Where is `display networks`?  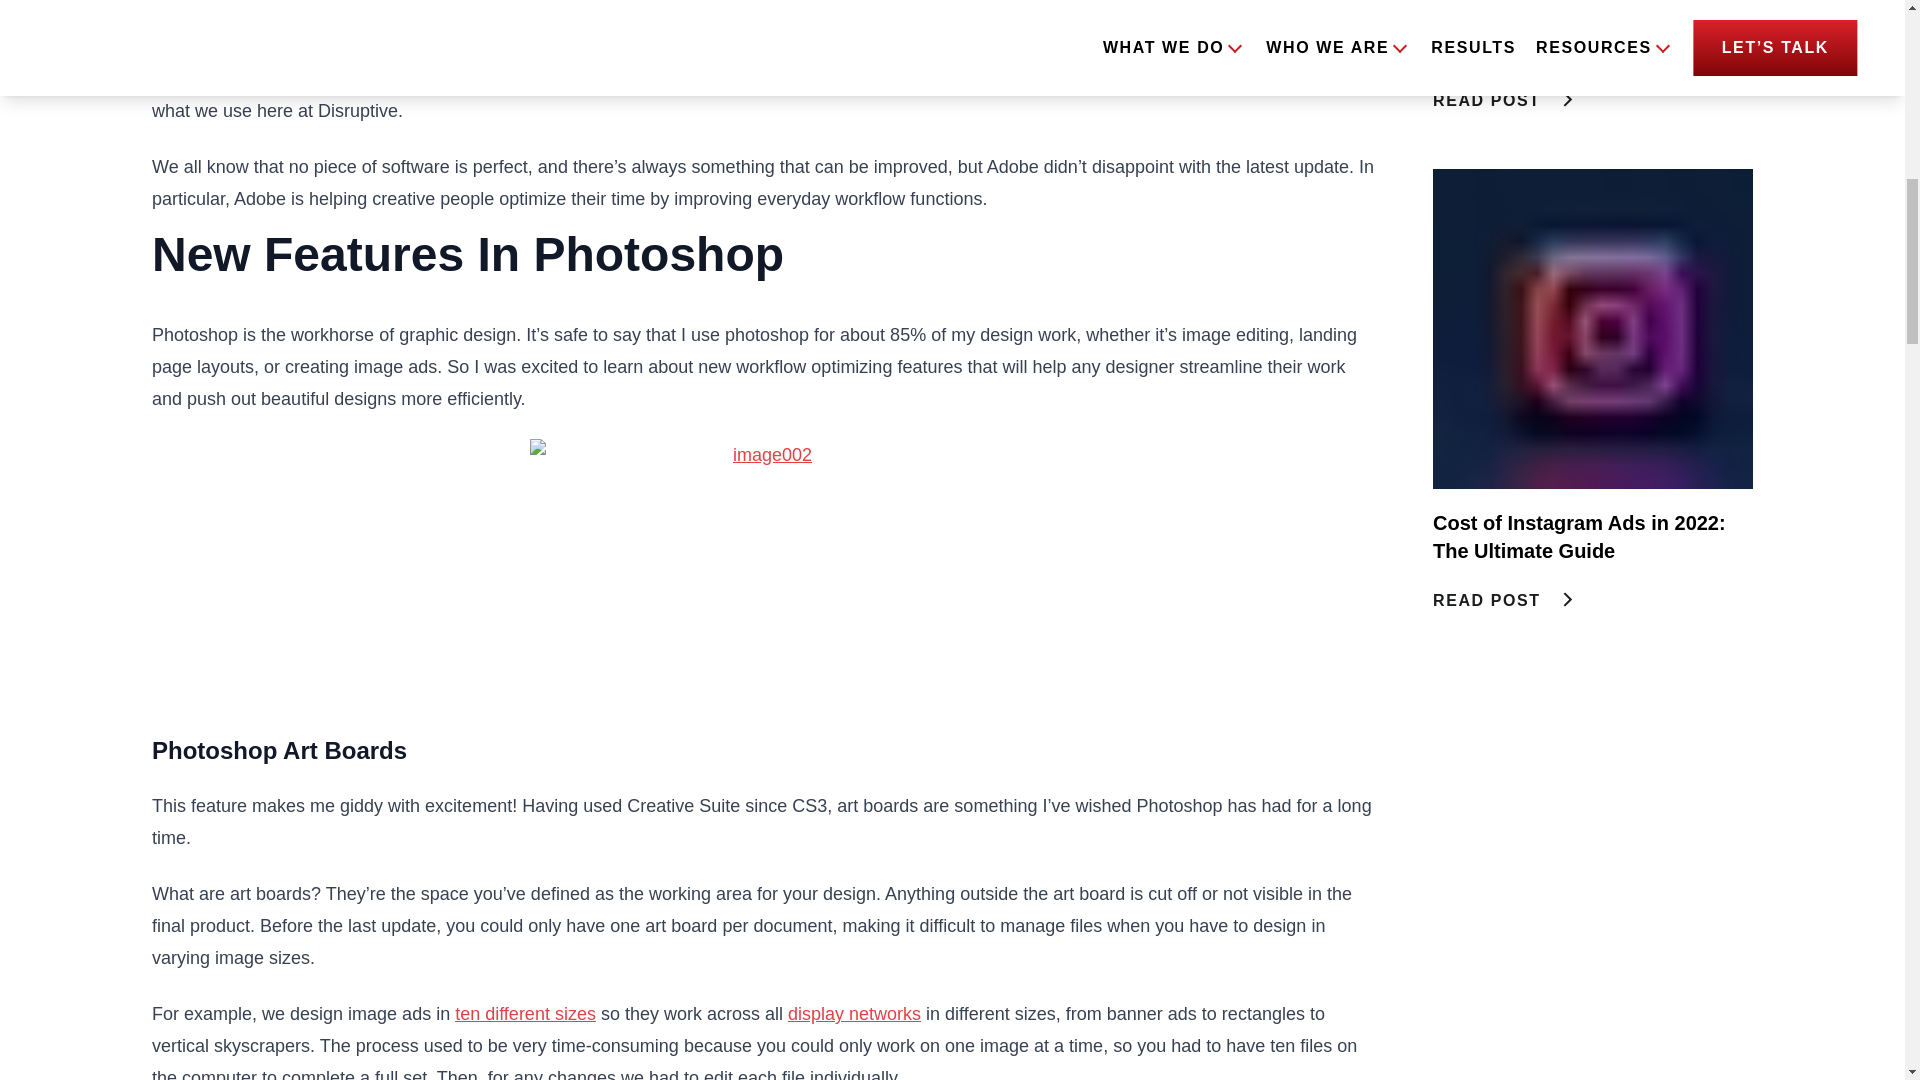
display networks is located at coordinates (1180, 78).